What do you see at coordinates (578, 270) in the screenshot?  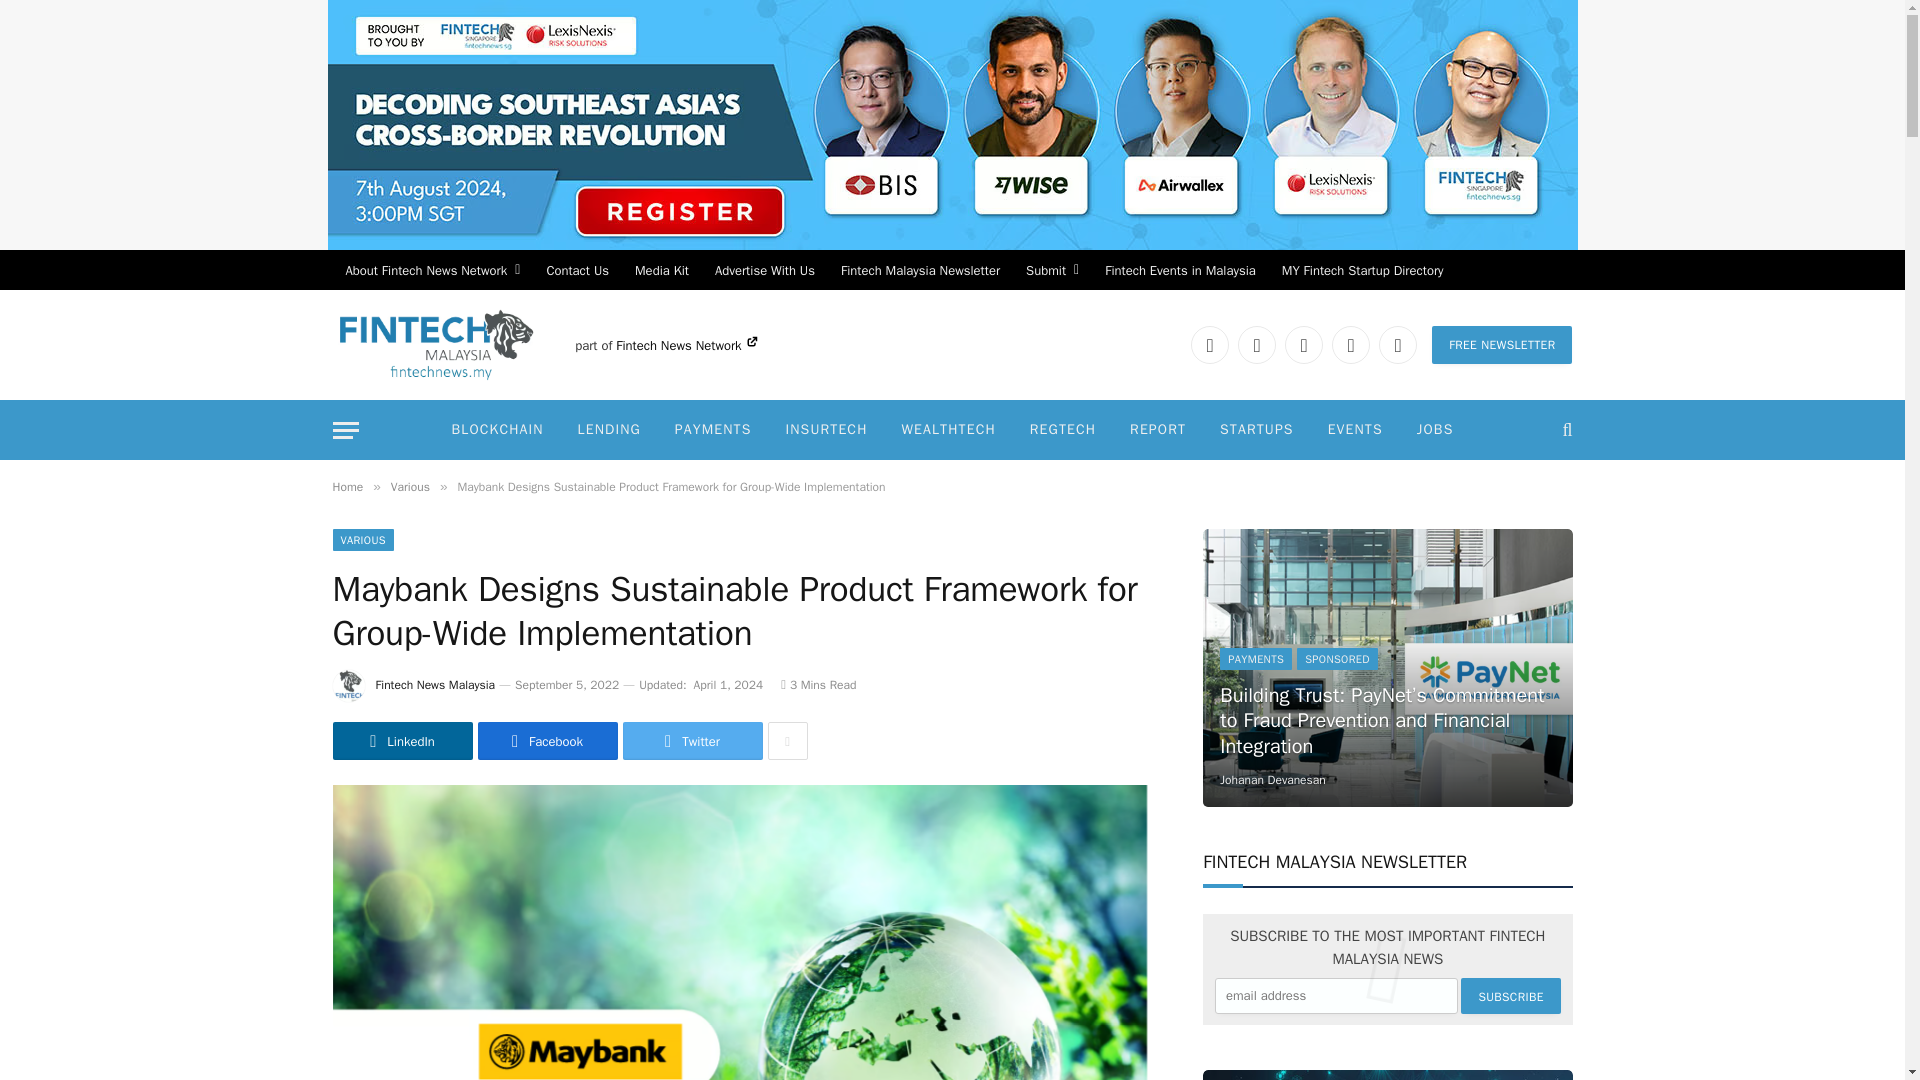 I see `Contact Us` at bounding box center [578, 270].